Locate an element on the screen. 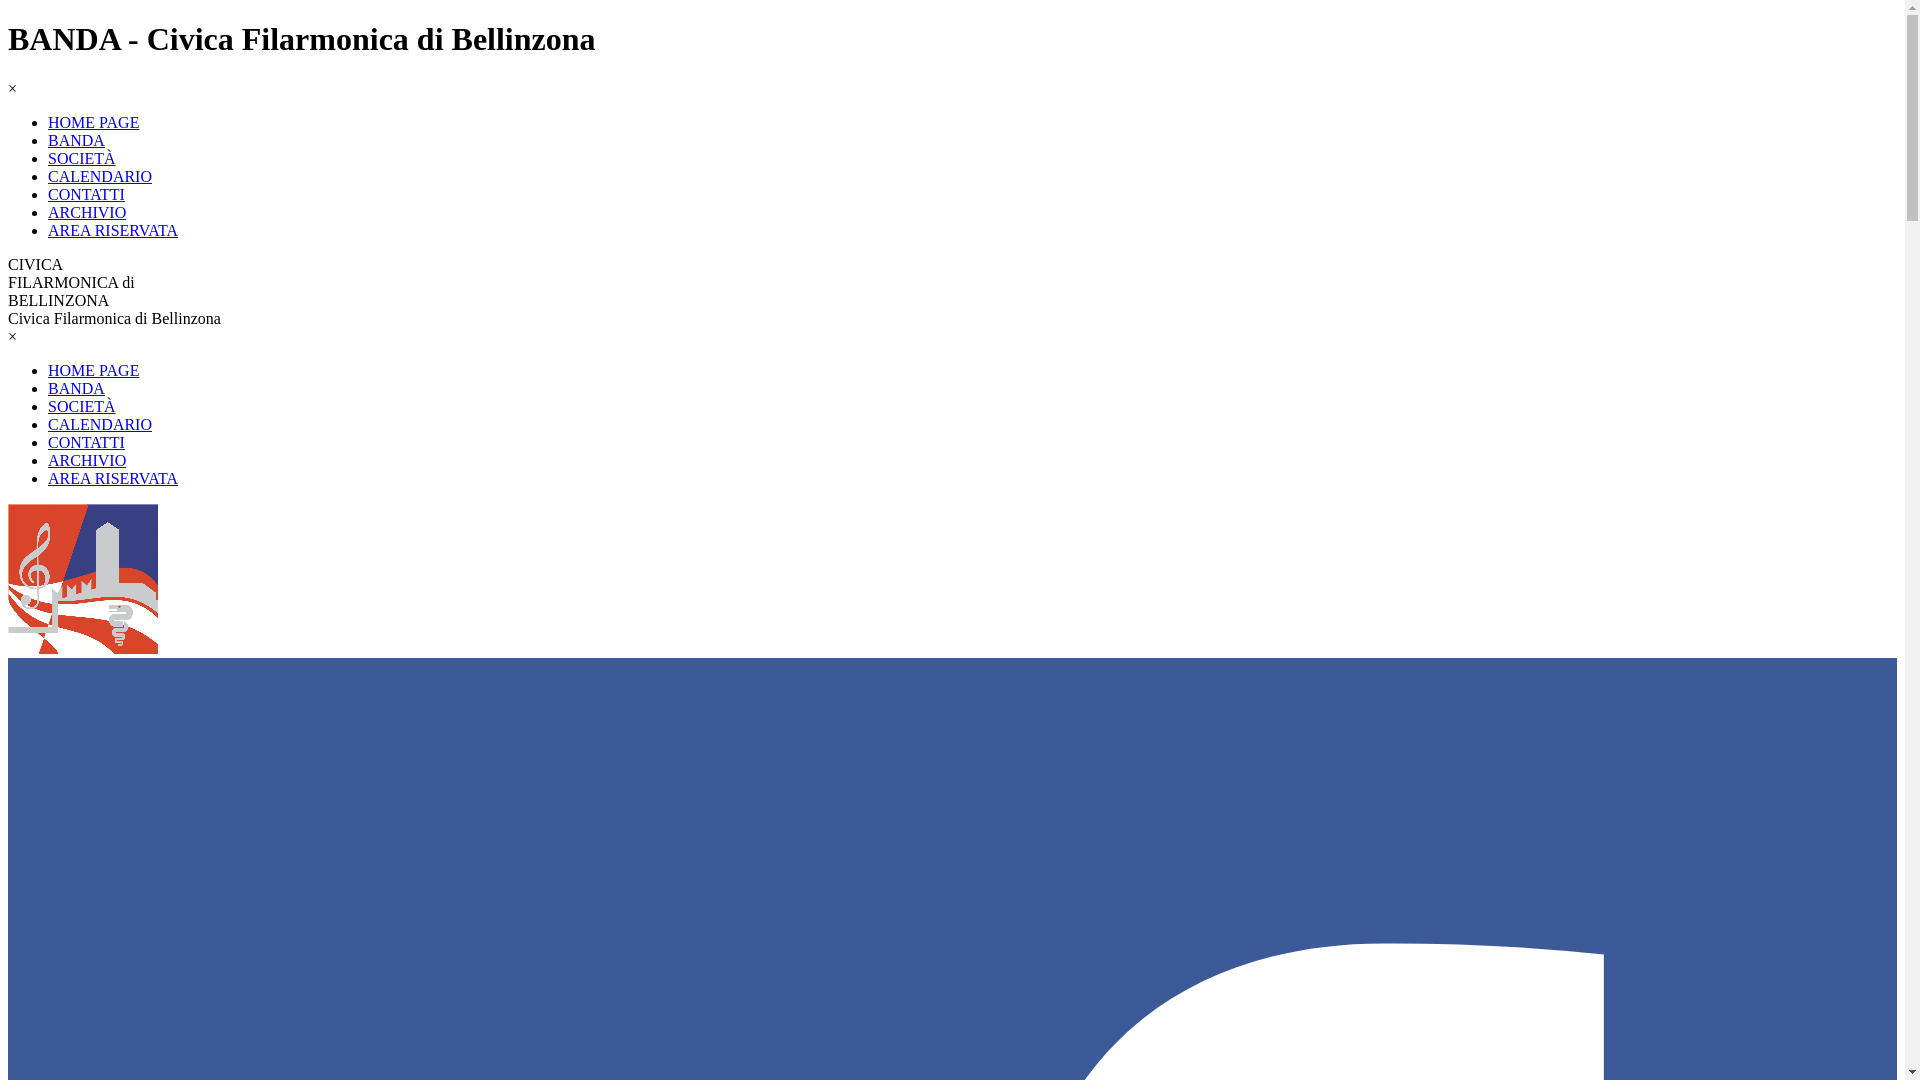  CONTATTI is located at coordinates (86, 442).